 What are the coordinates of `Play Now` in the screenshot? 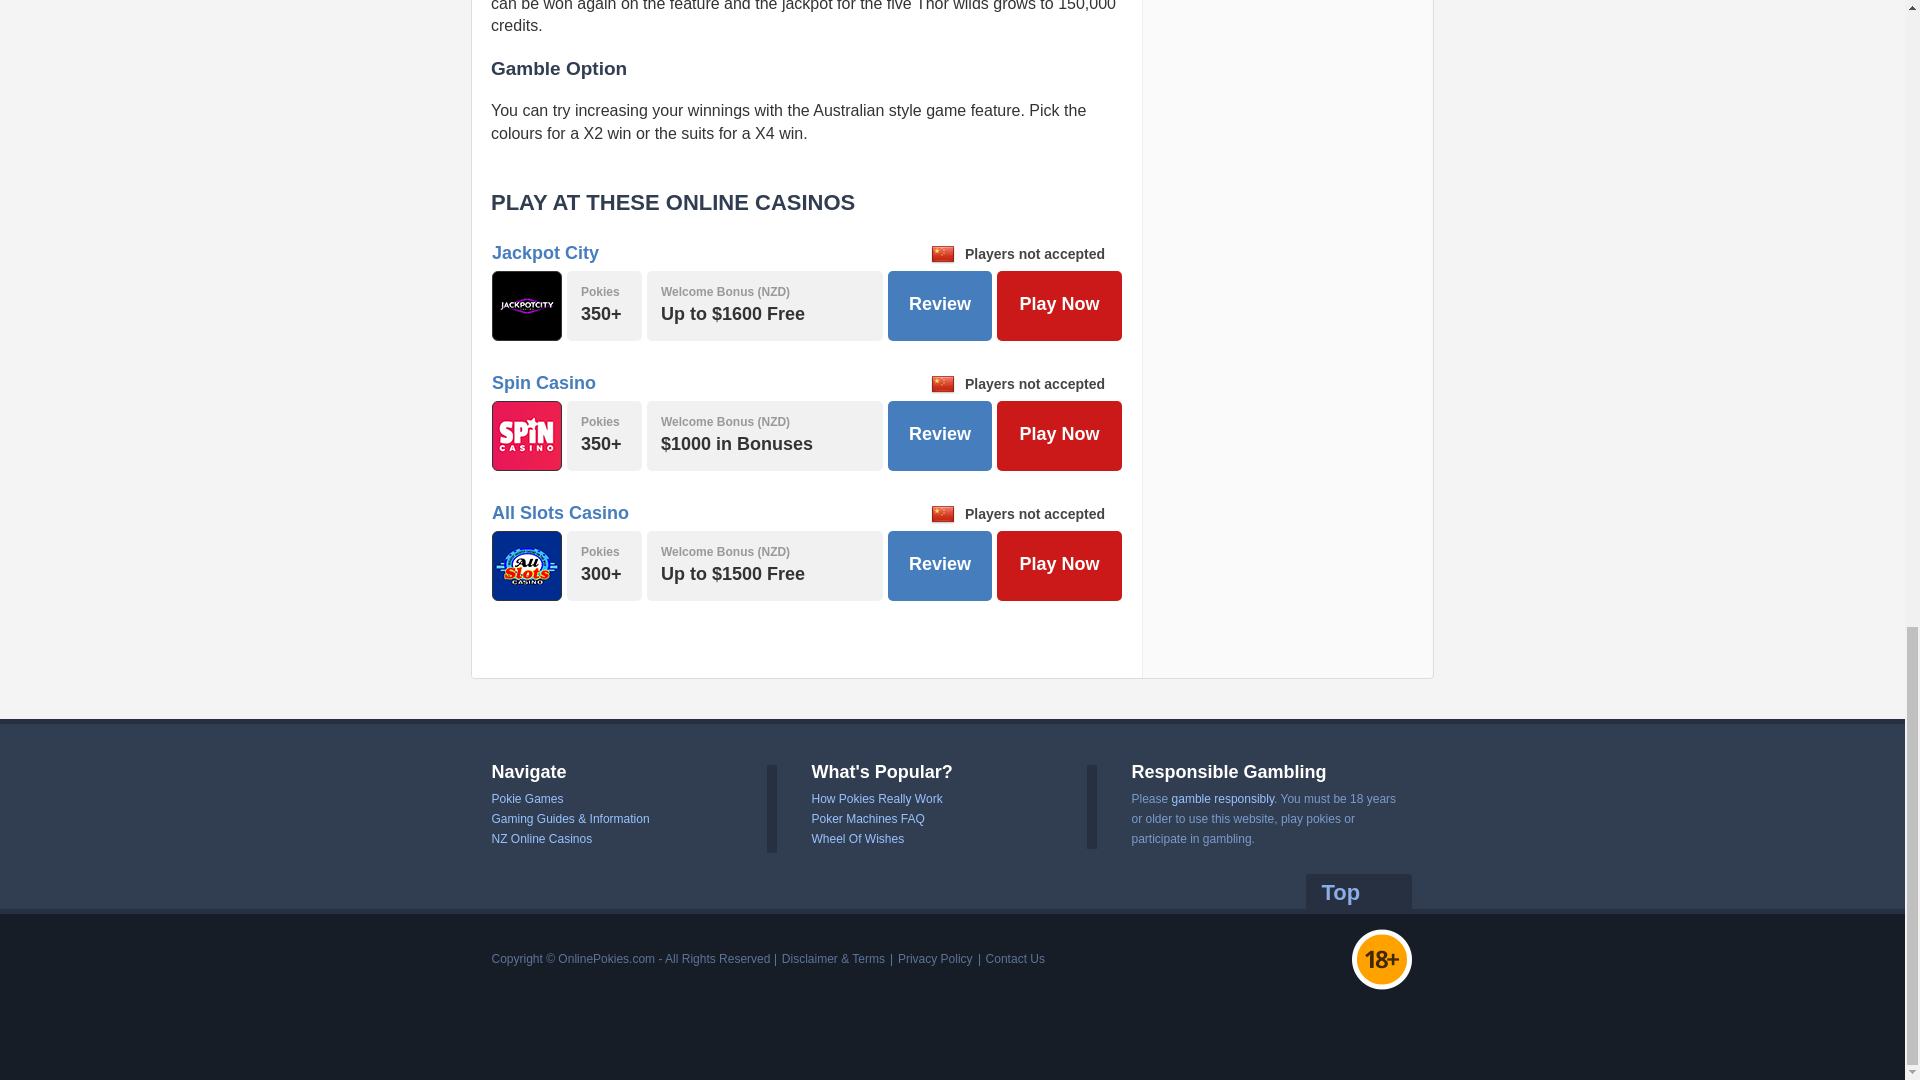 It's located at (1058, 435).